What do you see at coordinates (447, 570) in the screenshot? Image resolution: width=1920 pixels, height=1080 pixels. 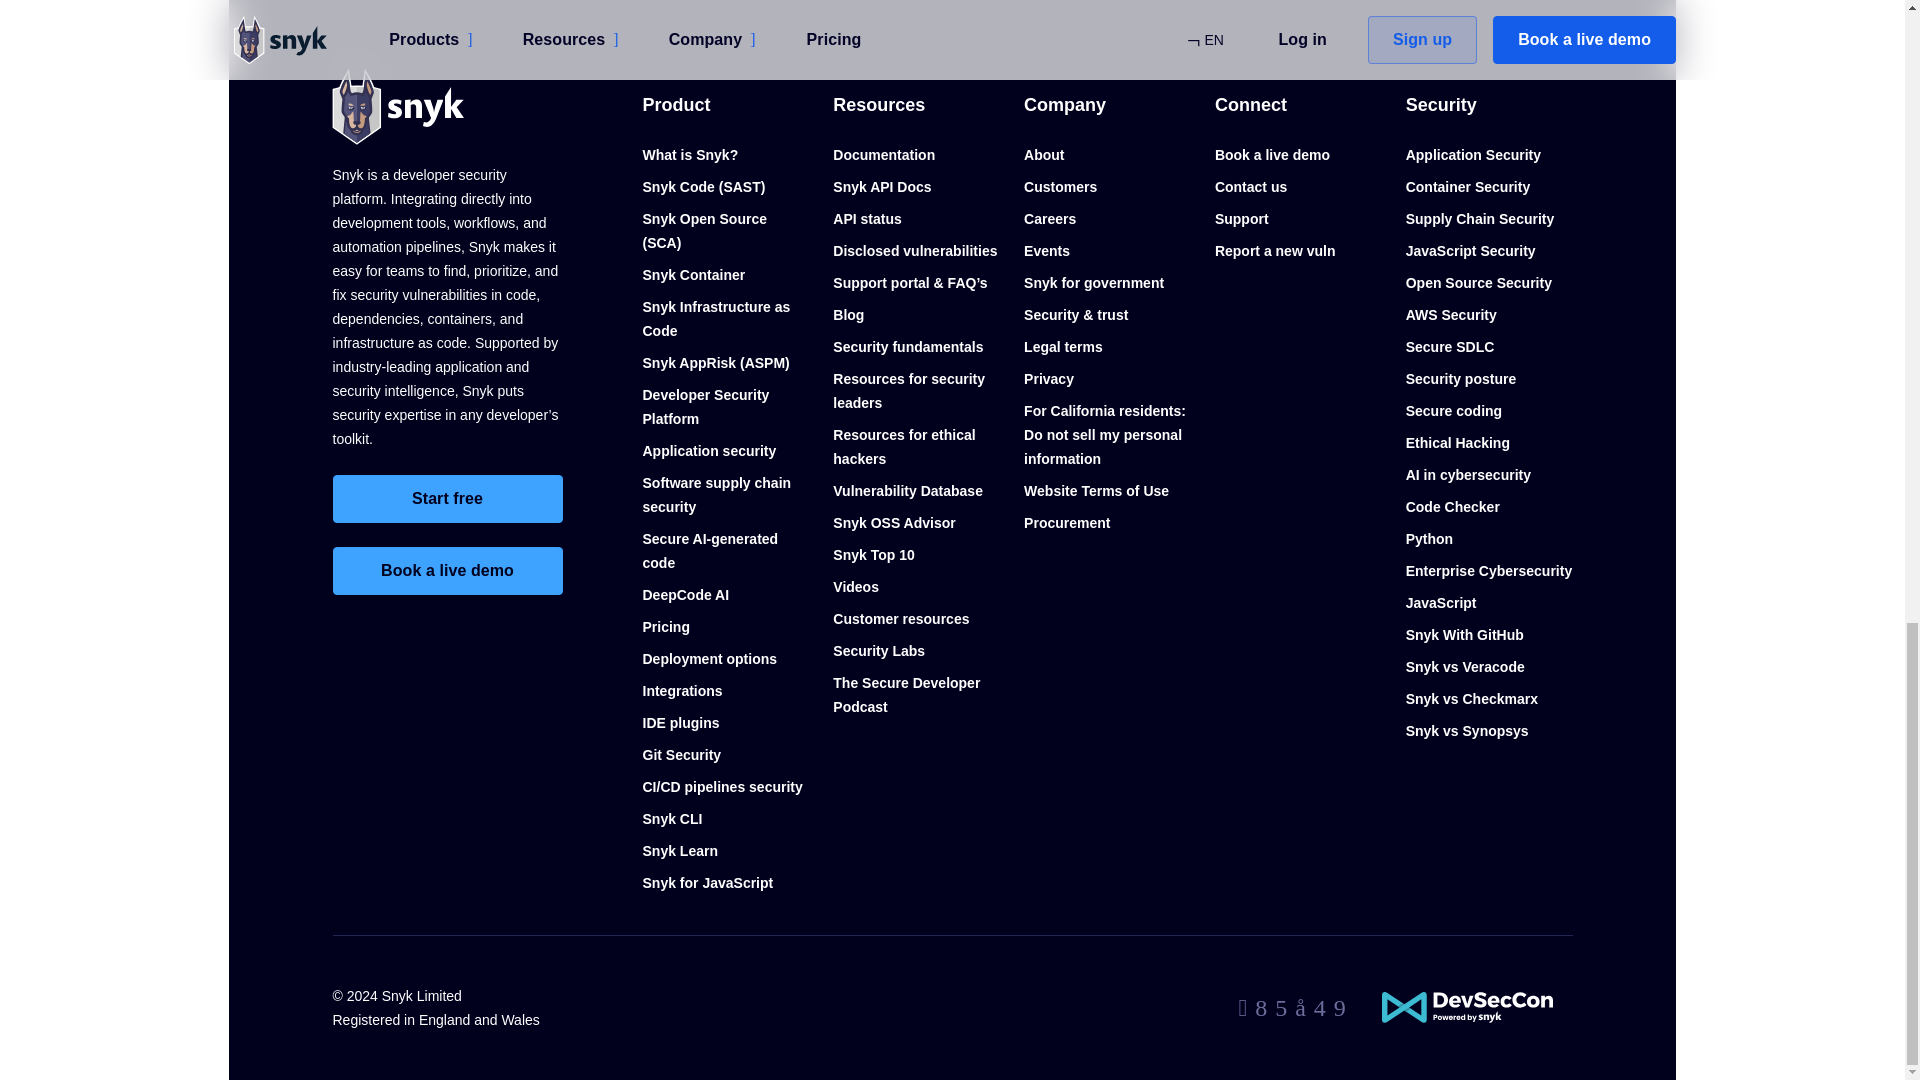 I see `Book a live demo` at bounding box center [447, 570].